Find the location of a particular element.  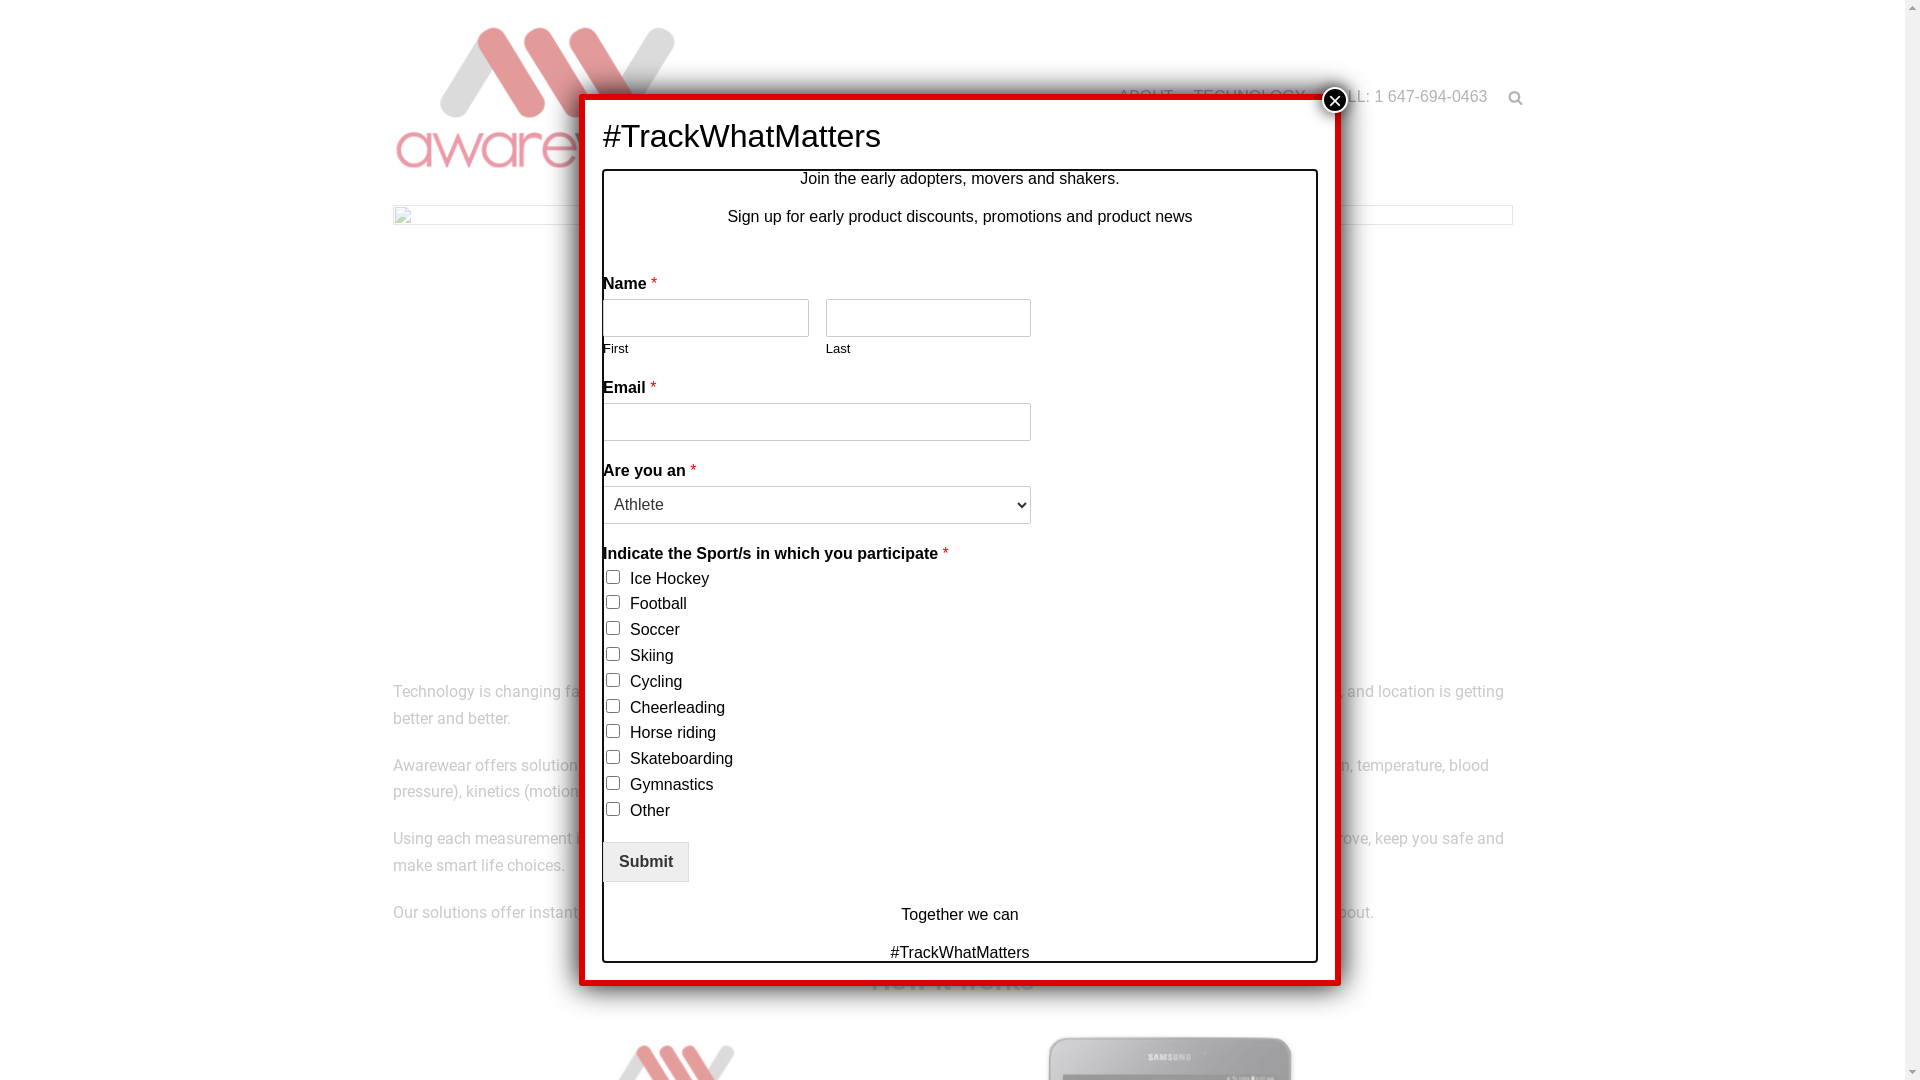

Submit is located at coordinates (646, 862).